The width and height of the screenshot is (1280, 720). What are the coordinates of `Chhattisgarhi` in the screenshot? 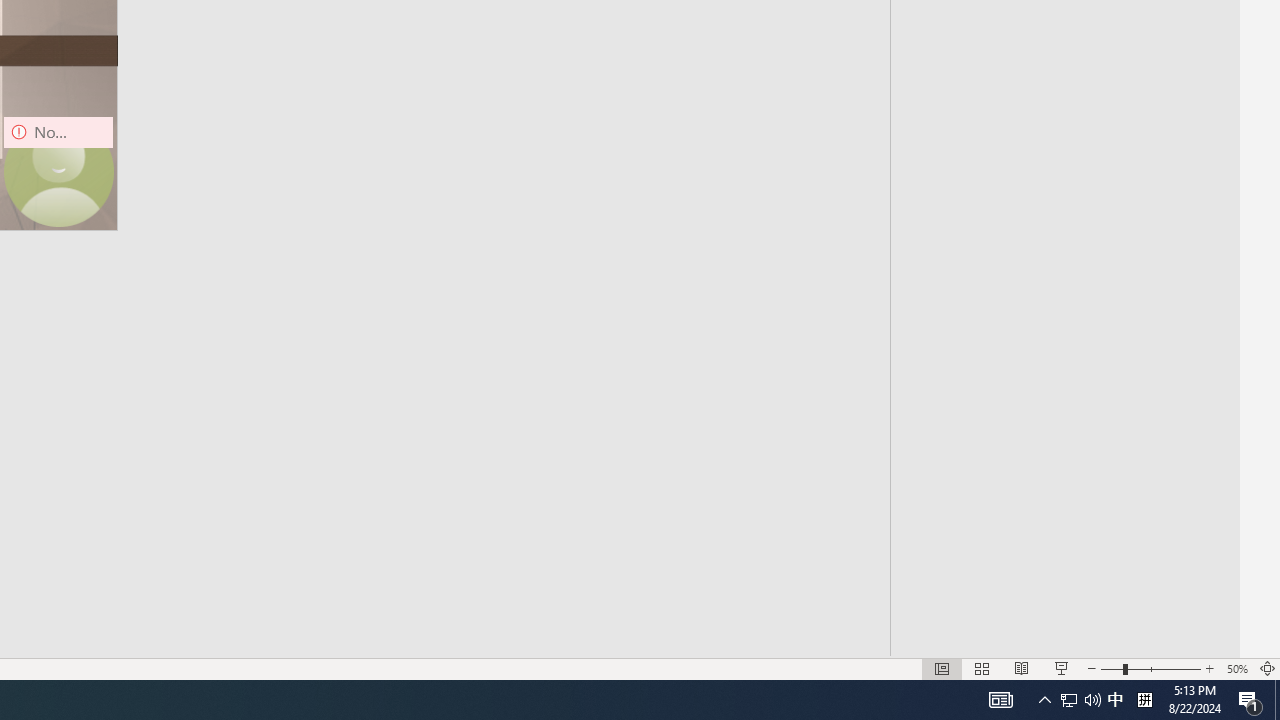 It's located at (1063, 244).